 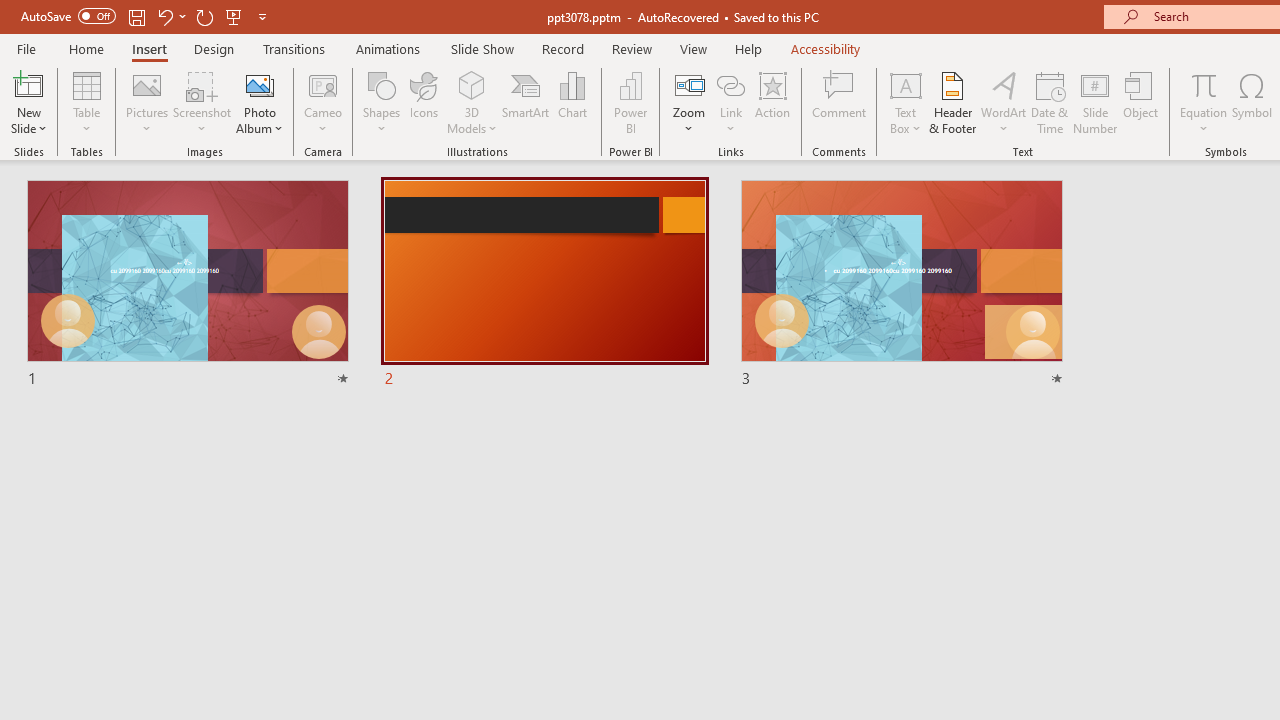 I want to click on Photo Album..., so click(x=260, y=102).